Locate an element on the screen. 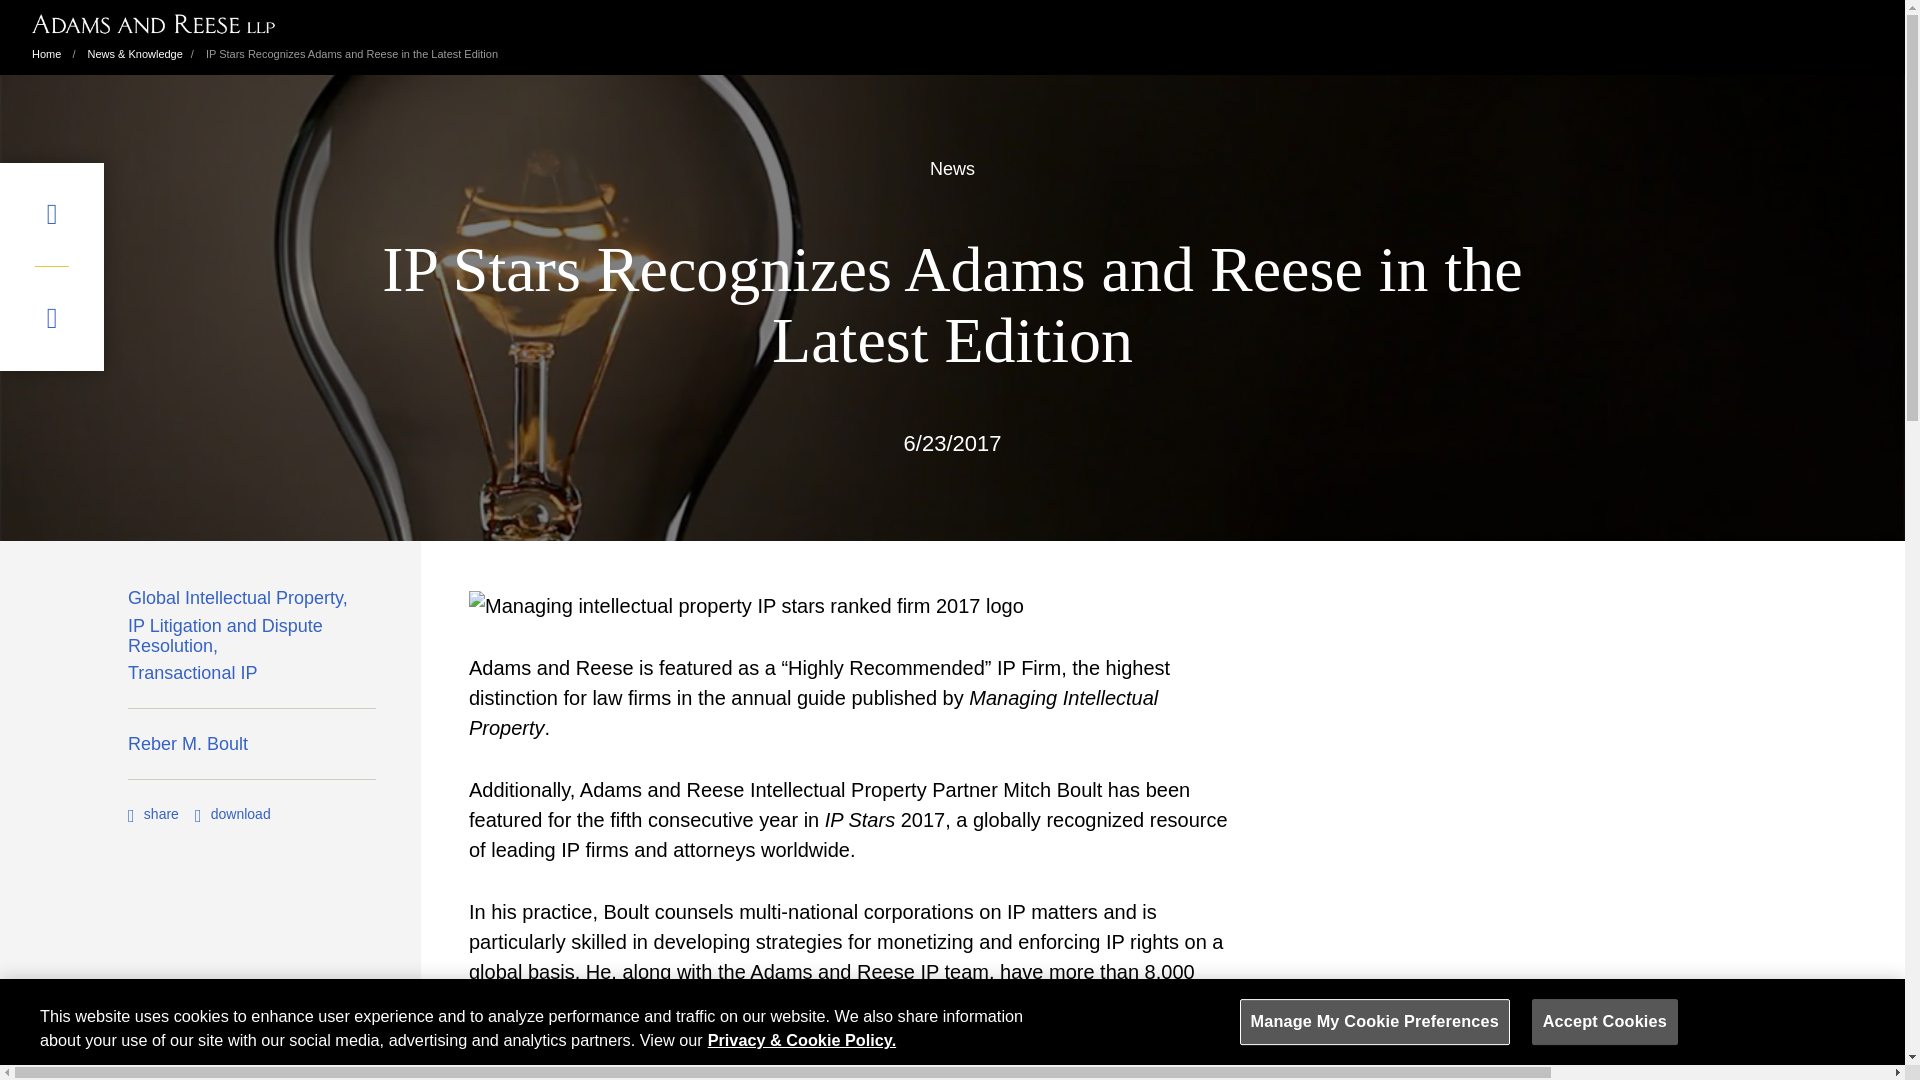  Reber M. Boult is located at coordinates (188, 748).